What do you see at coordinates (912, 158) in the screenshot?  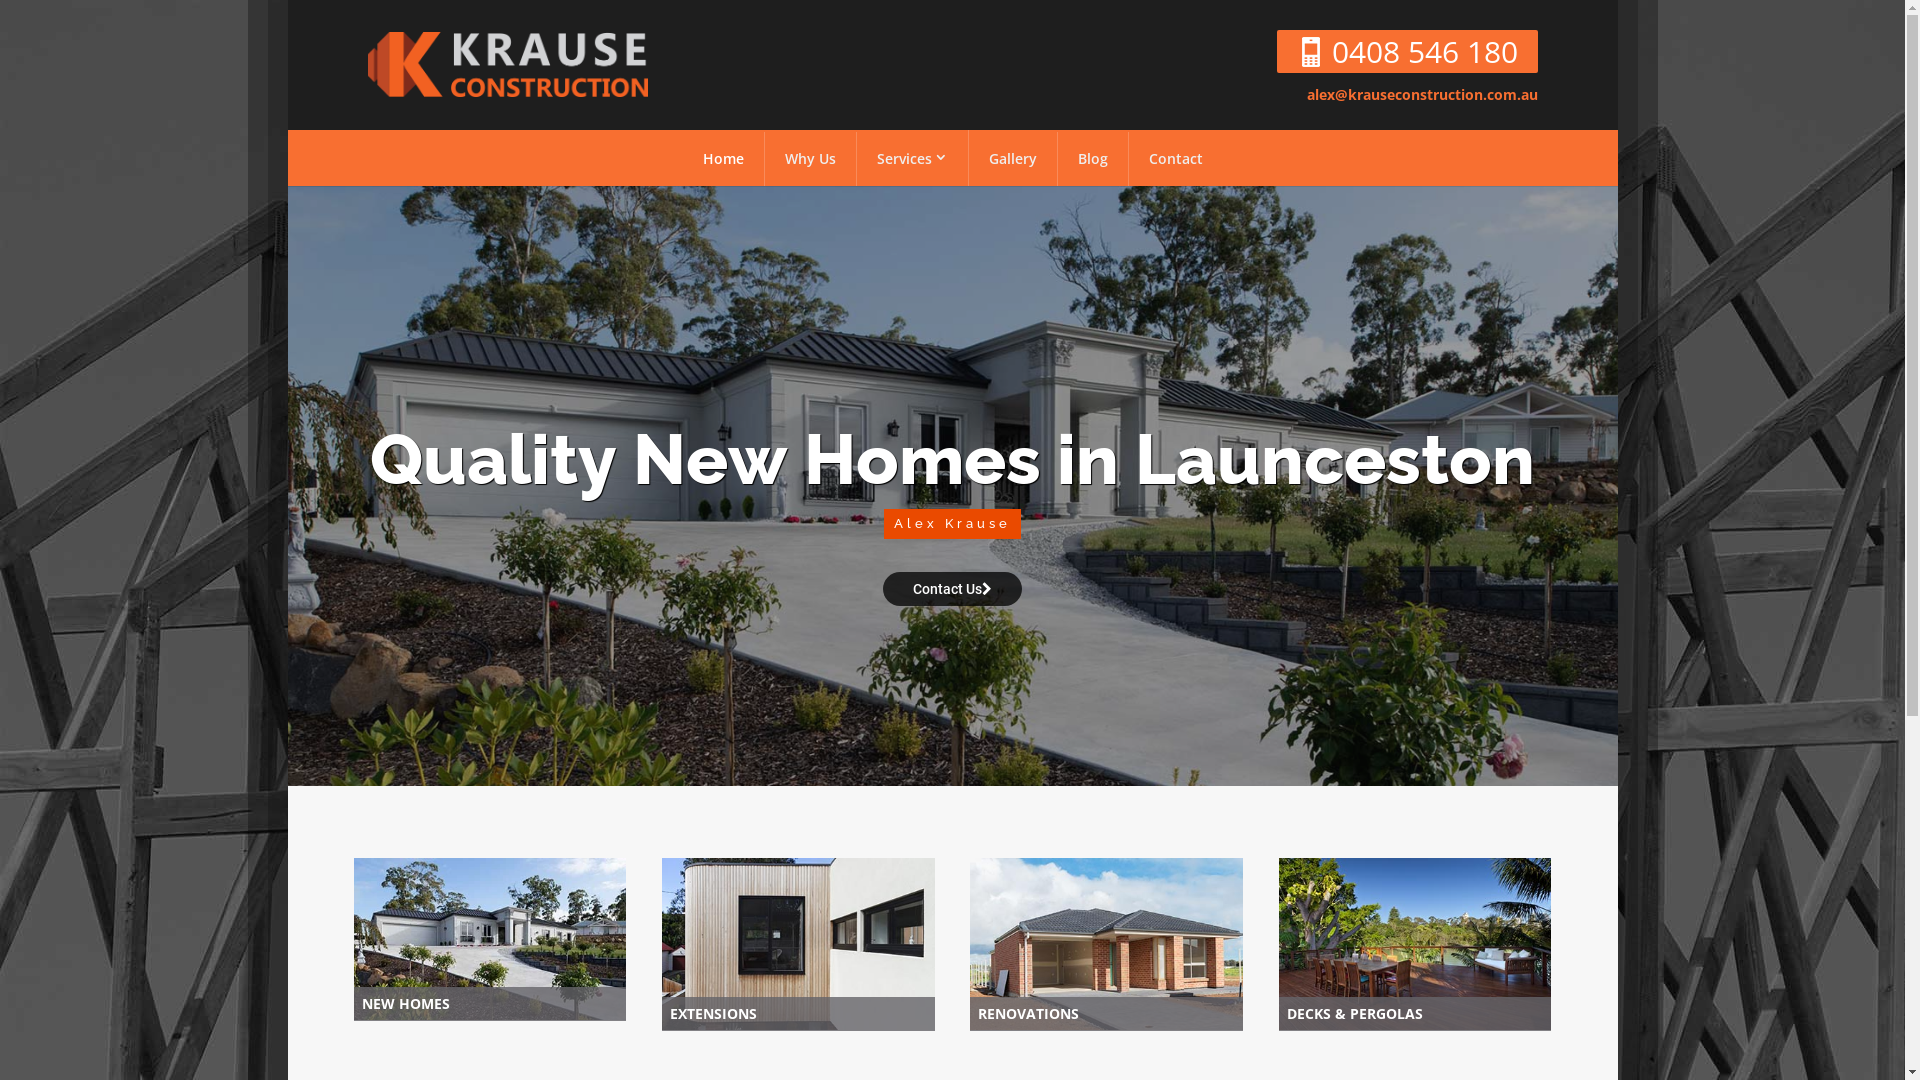 I see `Services` at bounding box center [912, 158].